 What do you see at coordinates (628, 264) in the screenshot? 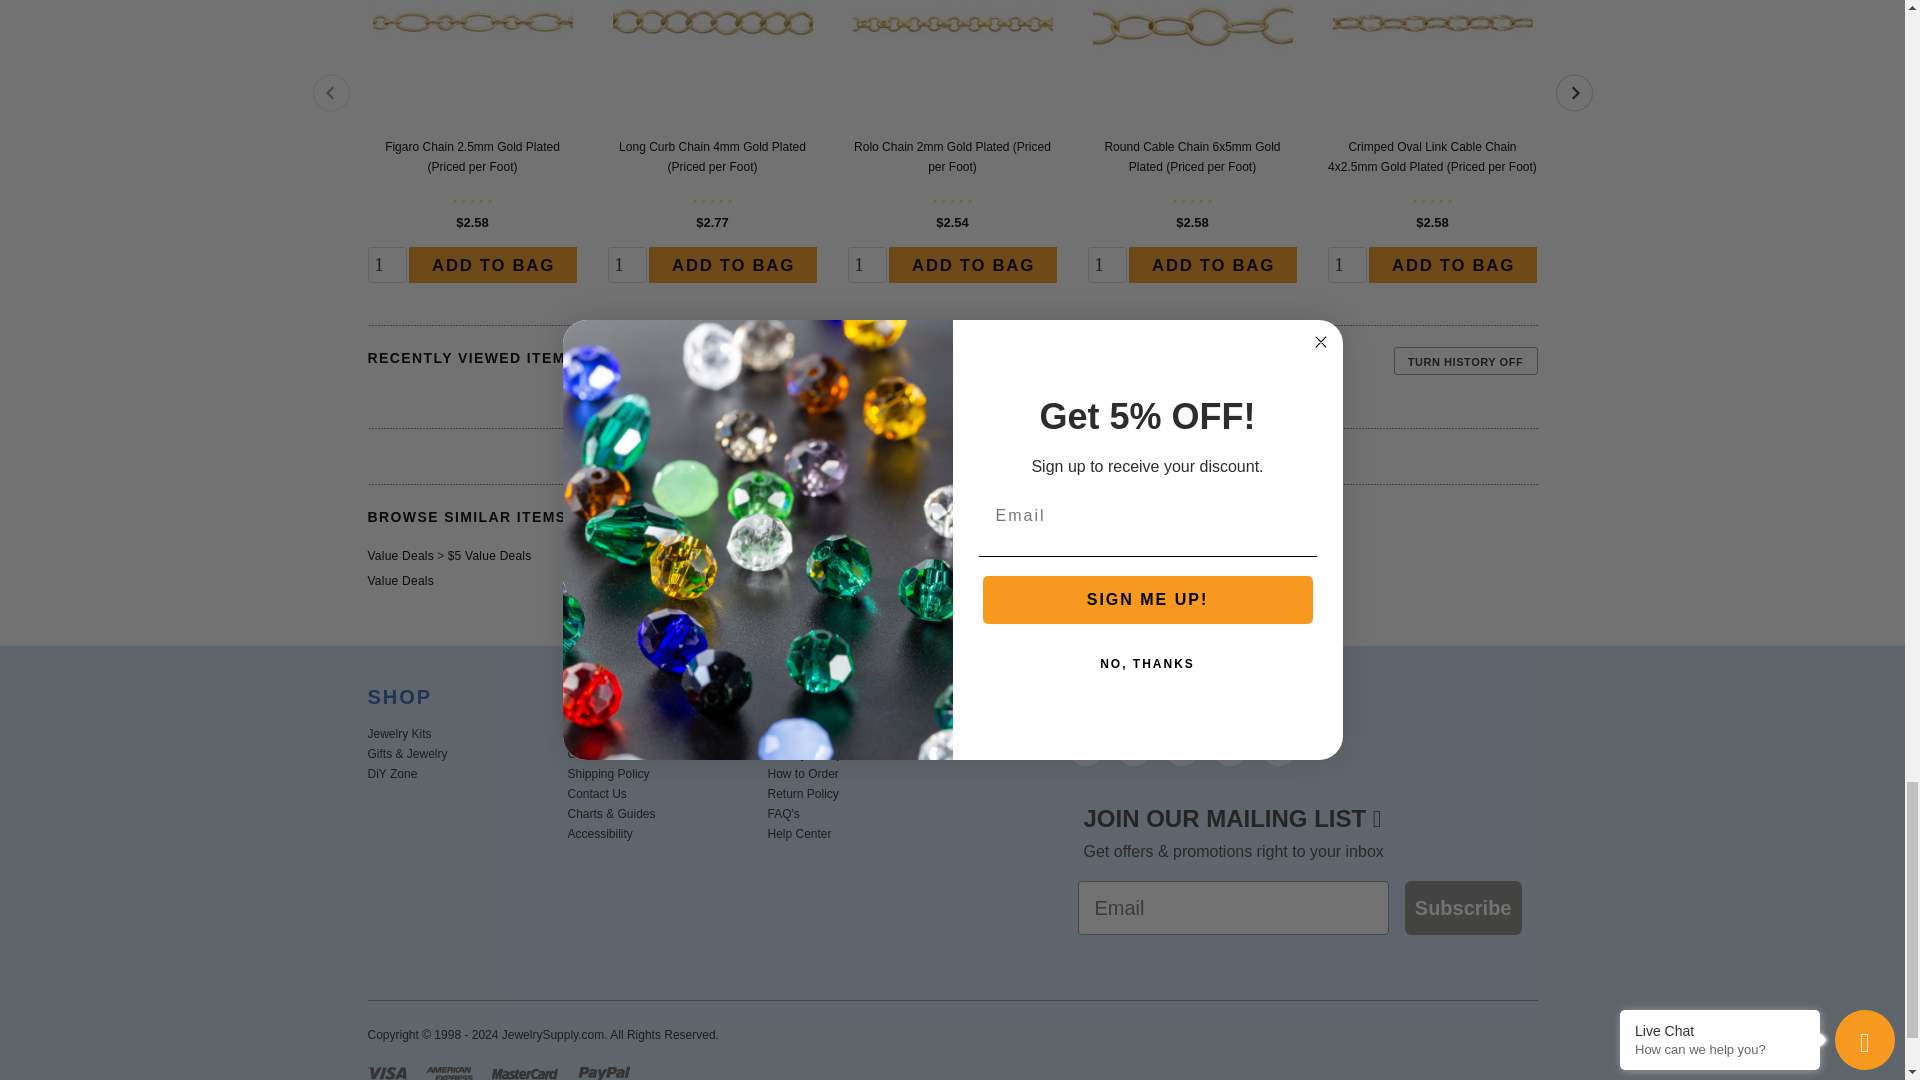
I see `1` at bounding box center [628, 264].